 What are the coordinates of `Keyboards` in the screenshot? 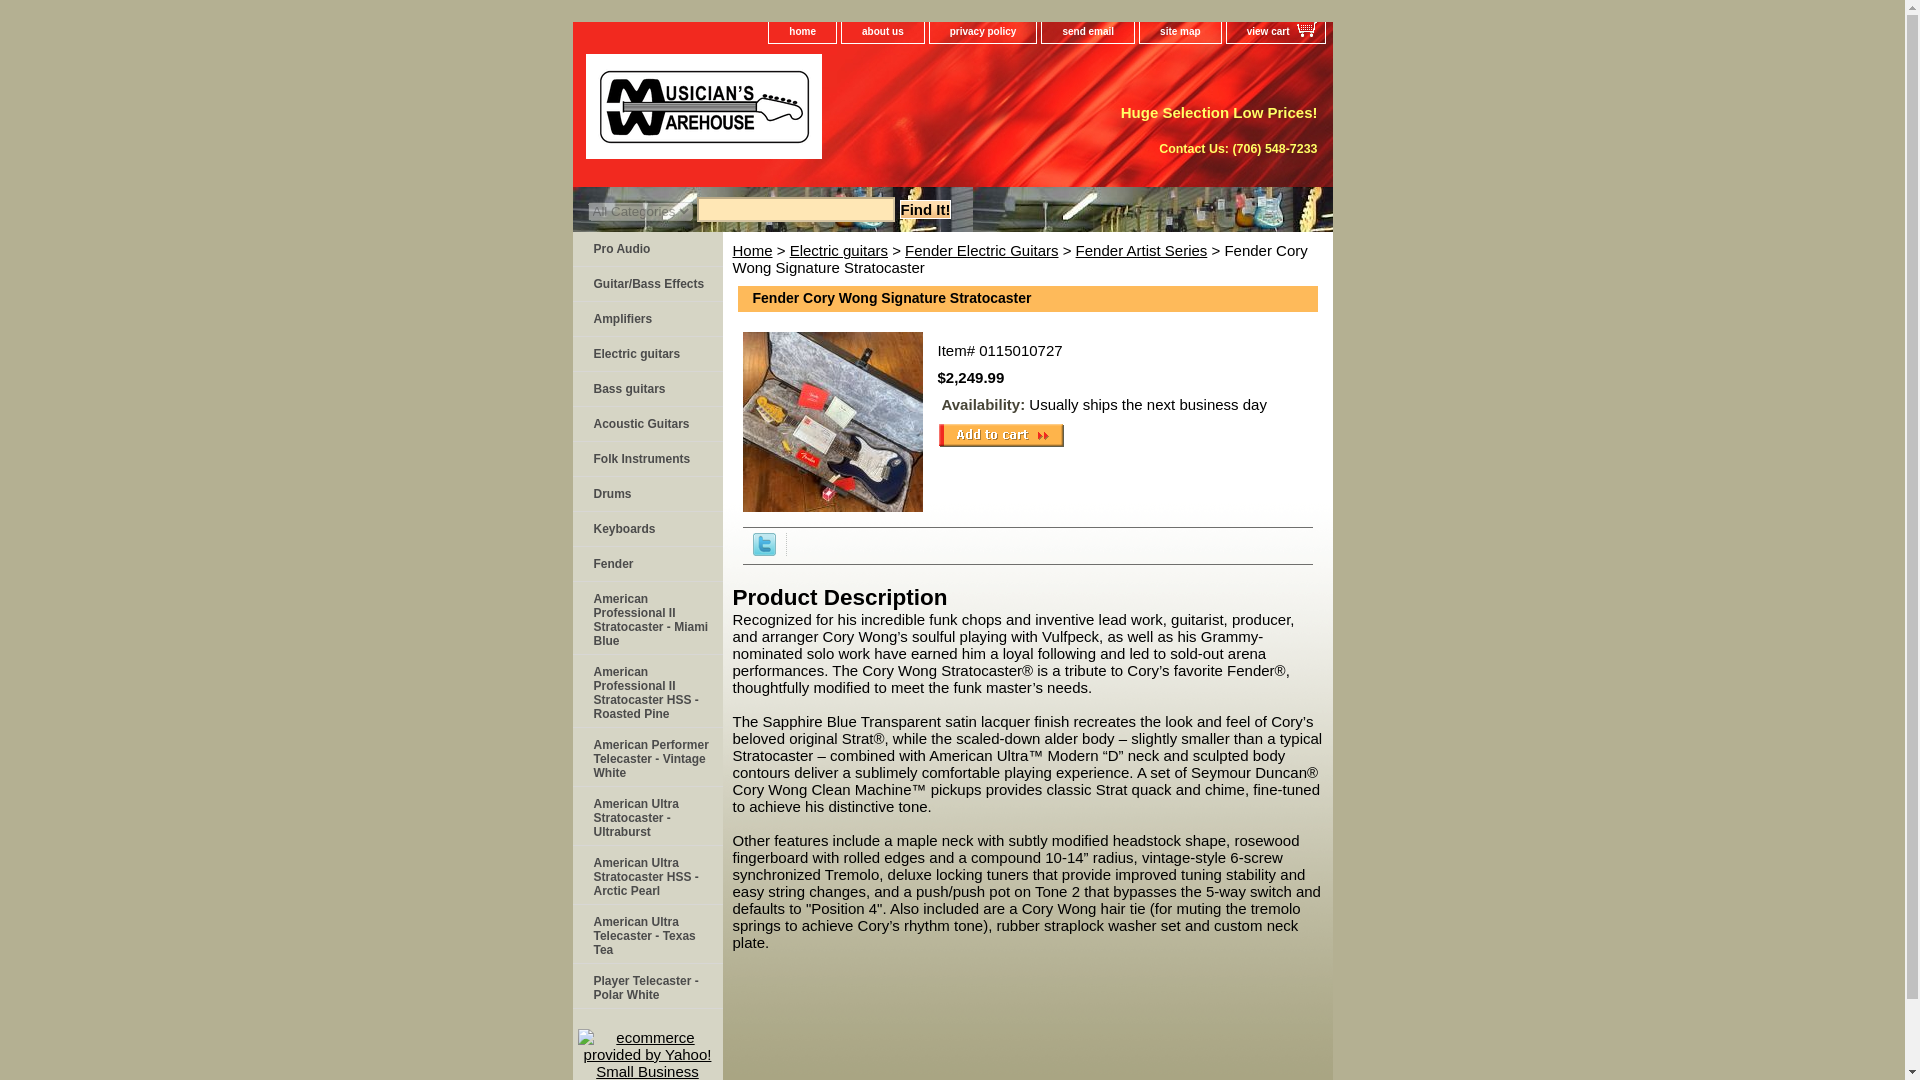 It's located at (646, 528).